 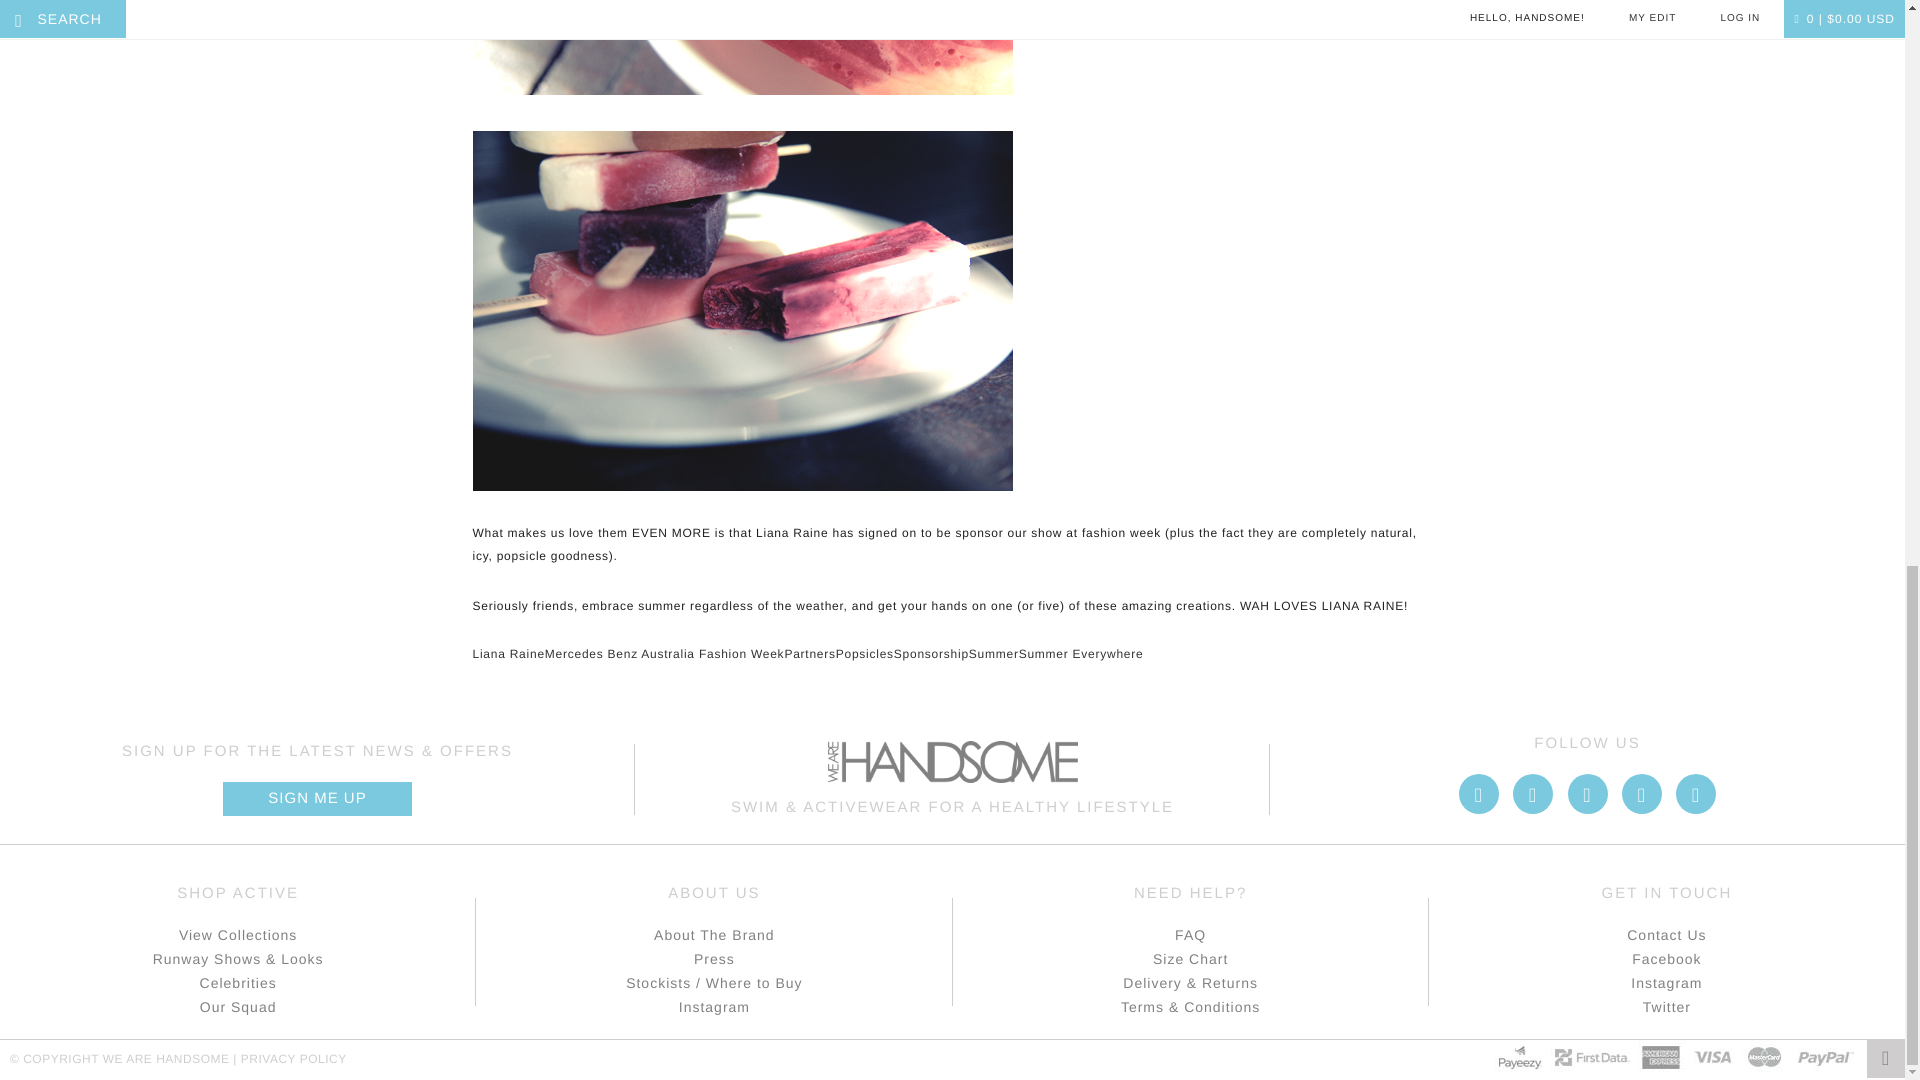 What do you see at coordinates (1082, 653) in the screenshot?
I see `Summer Everywhere` at bounding box center [1082, 653].